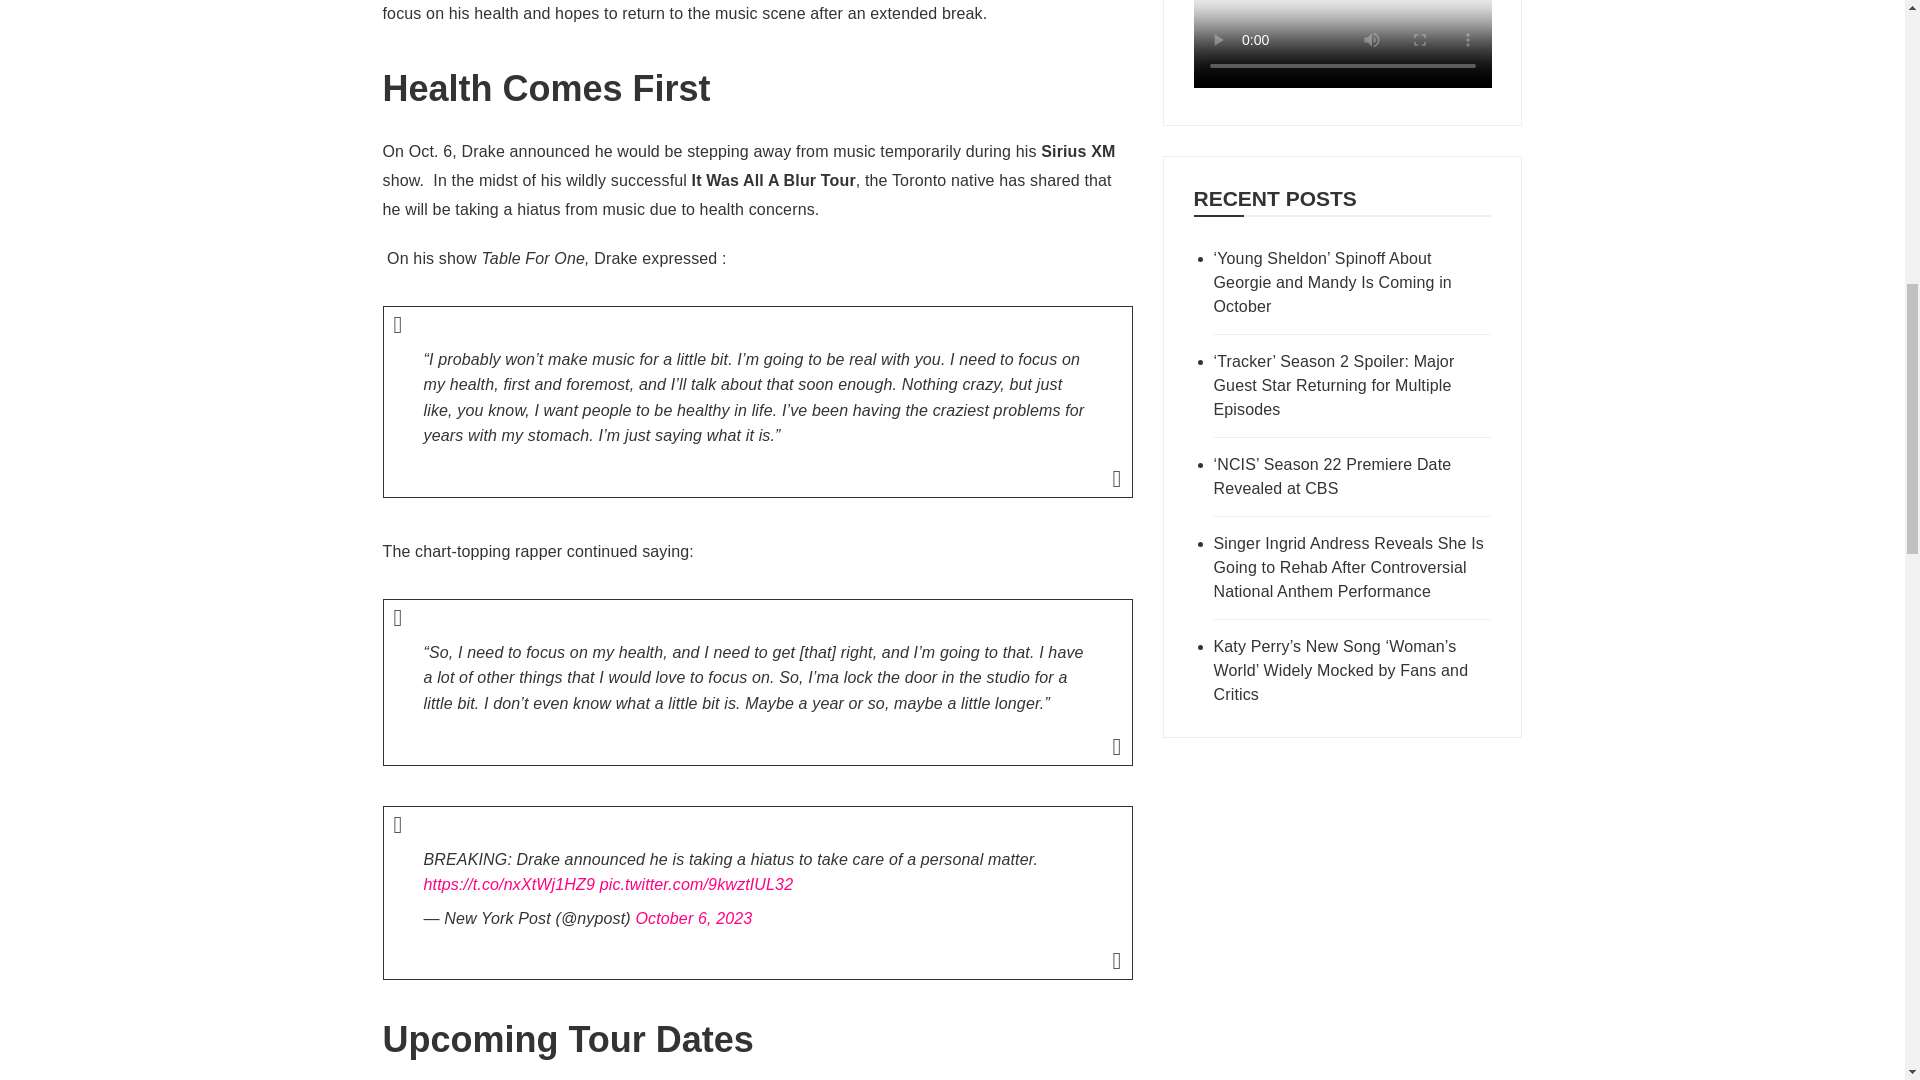 The height and width of the screenshot is (1080, 1920). Describe the element at coordinates (694, 918) in the screenshot. I see `October 6, 2023` at that location.